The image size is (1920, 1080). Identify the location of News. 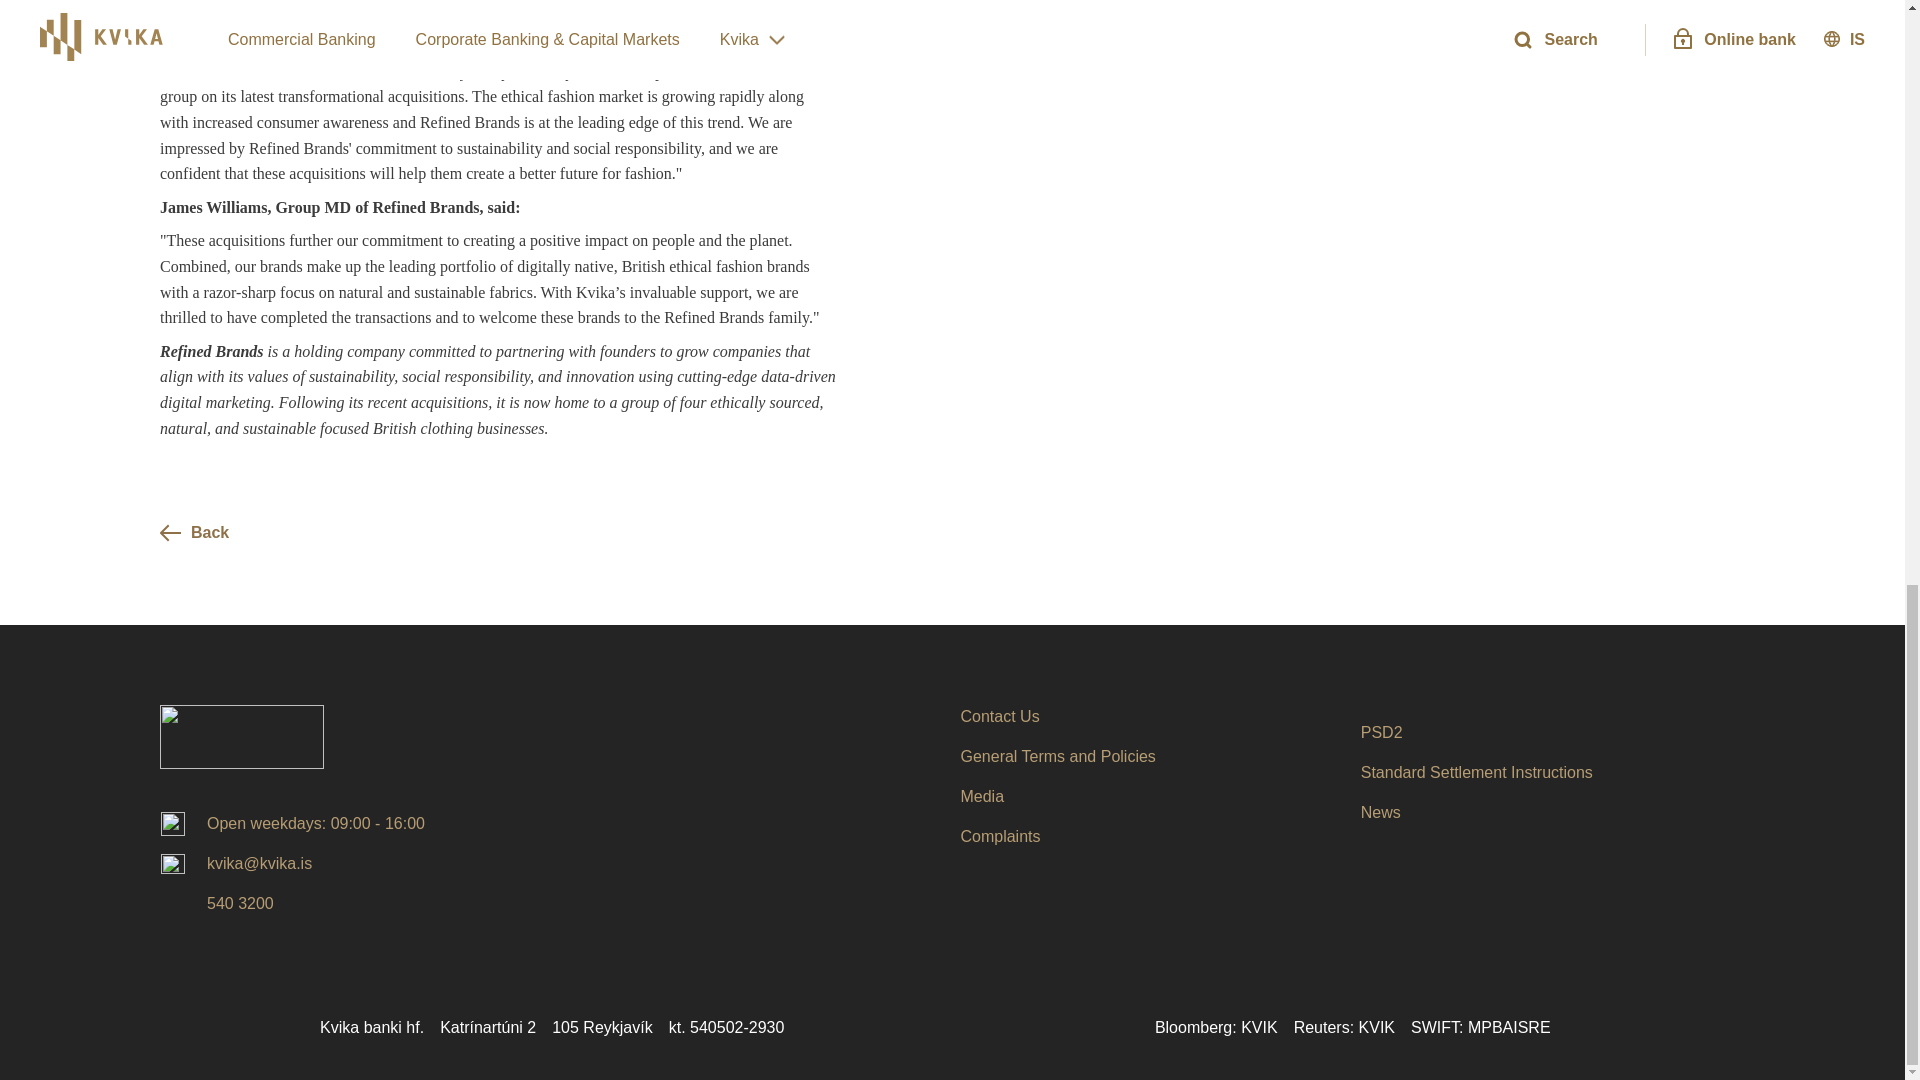
(1381, 813).